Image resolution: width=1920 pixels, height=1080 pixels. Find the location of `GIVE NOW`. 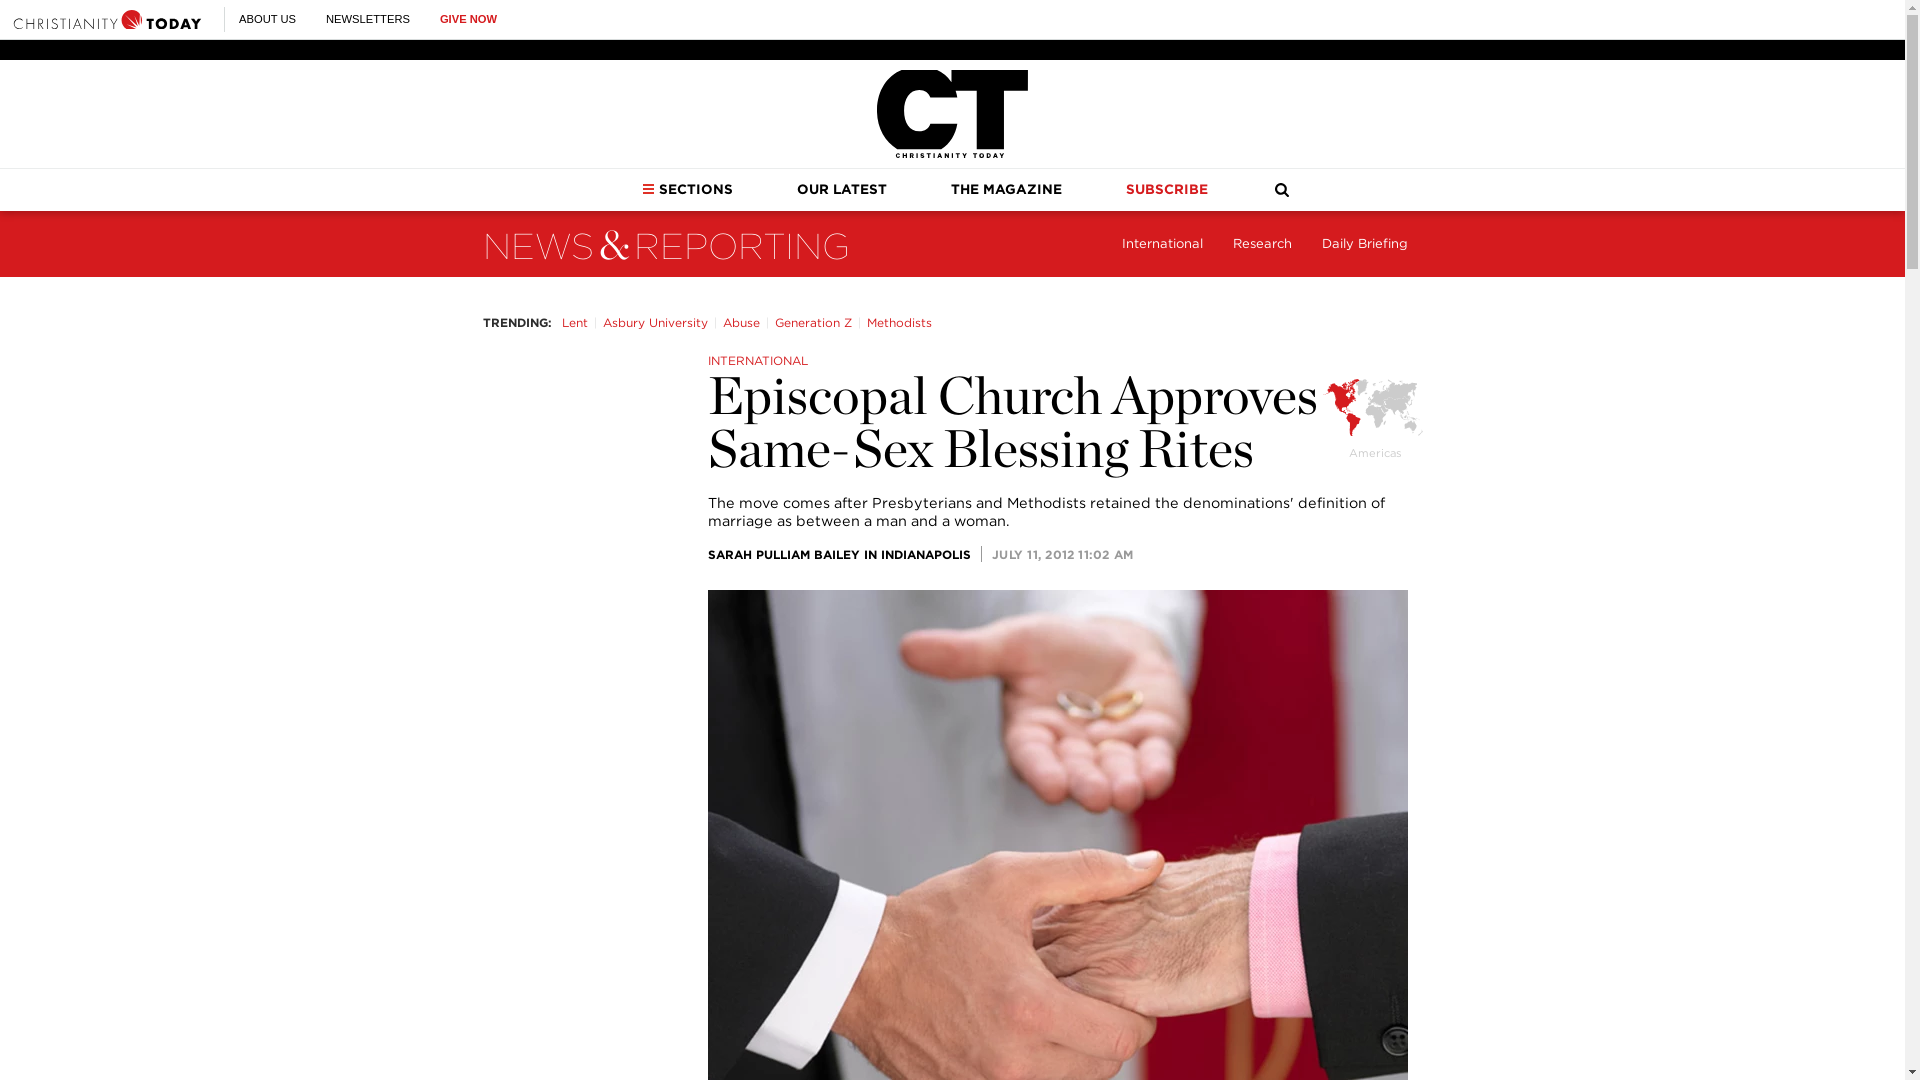

GIVE NOW is located at coordinates (468, 19).